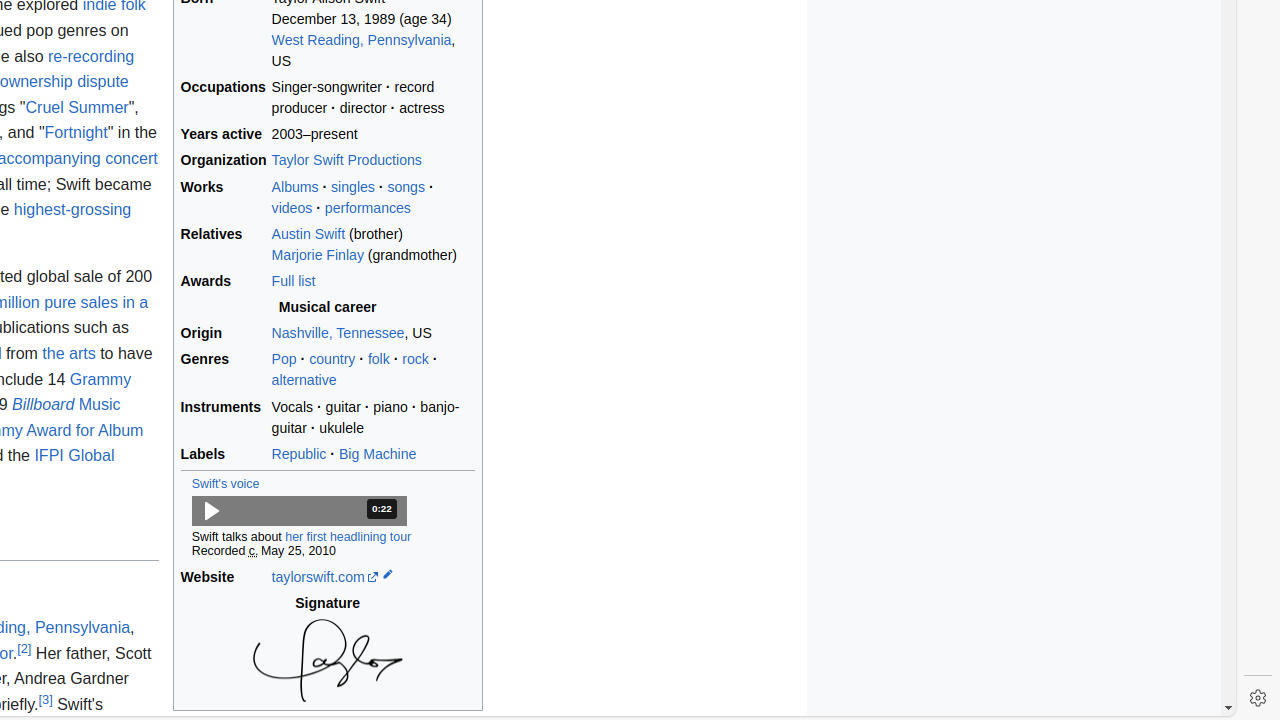  Describe the element at coordinates (348, 538) in the screenshot. I see `her first headlining tour` at that location.